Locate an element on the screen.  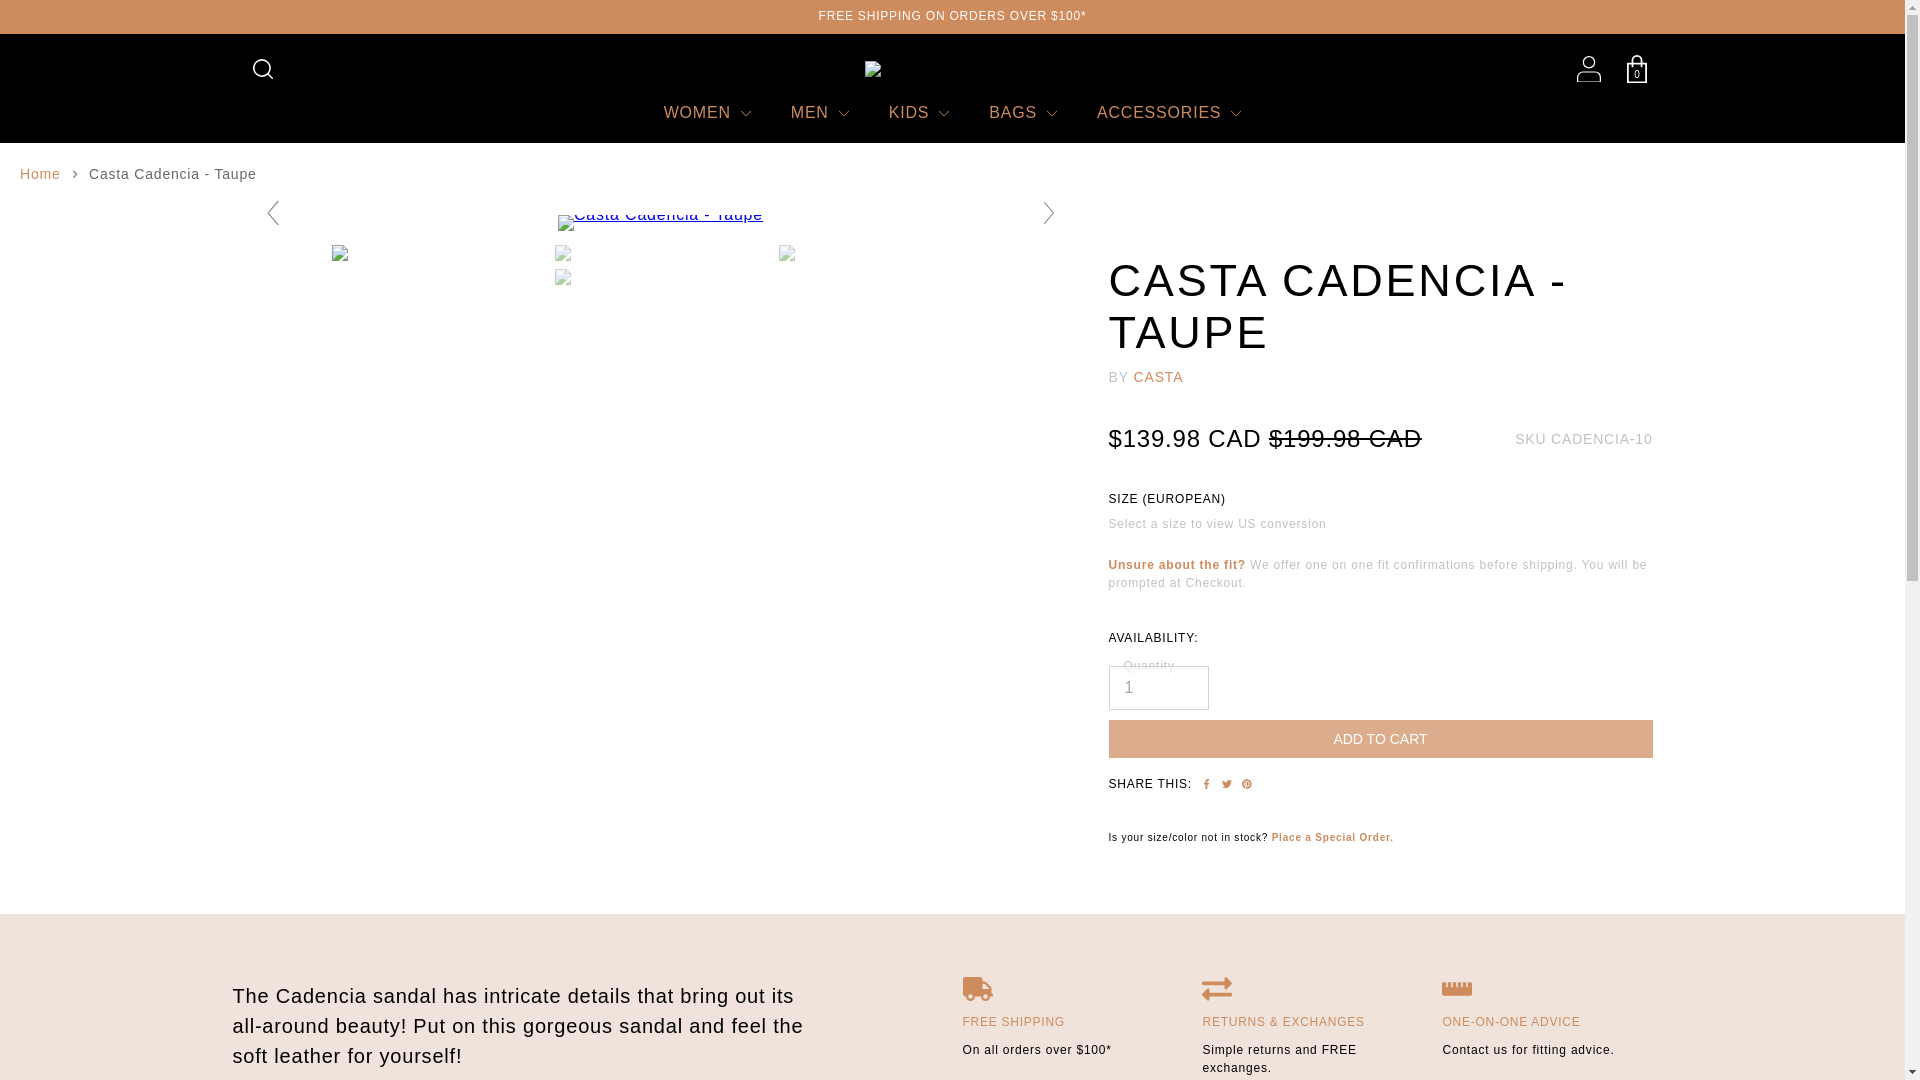
Casta Cadencia - Taupe is located at coordinates (660, 214).